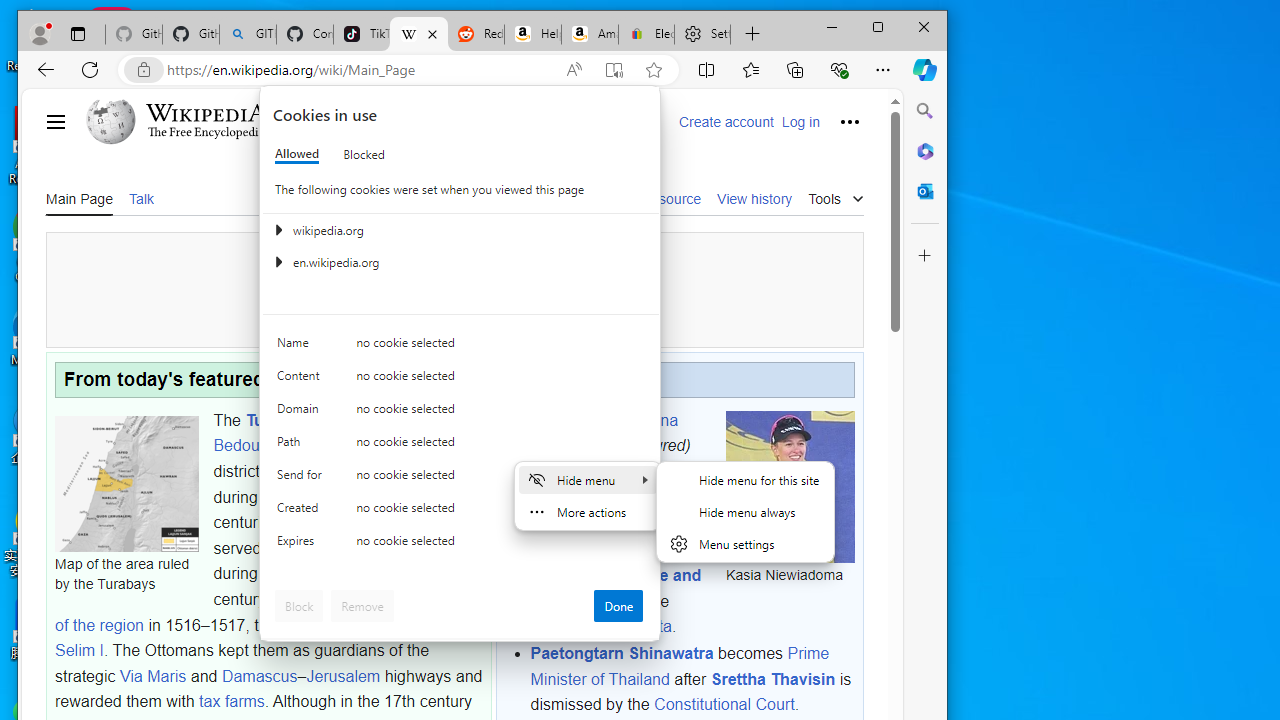 This screenshot has height=720, width=1280. What do you see at coordinates (500, 544) in the screenshot?
I see `no cookie selected` at bounding box center [500, 544].